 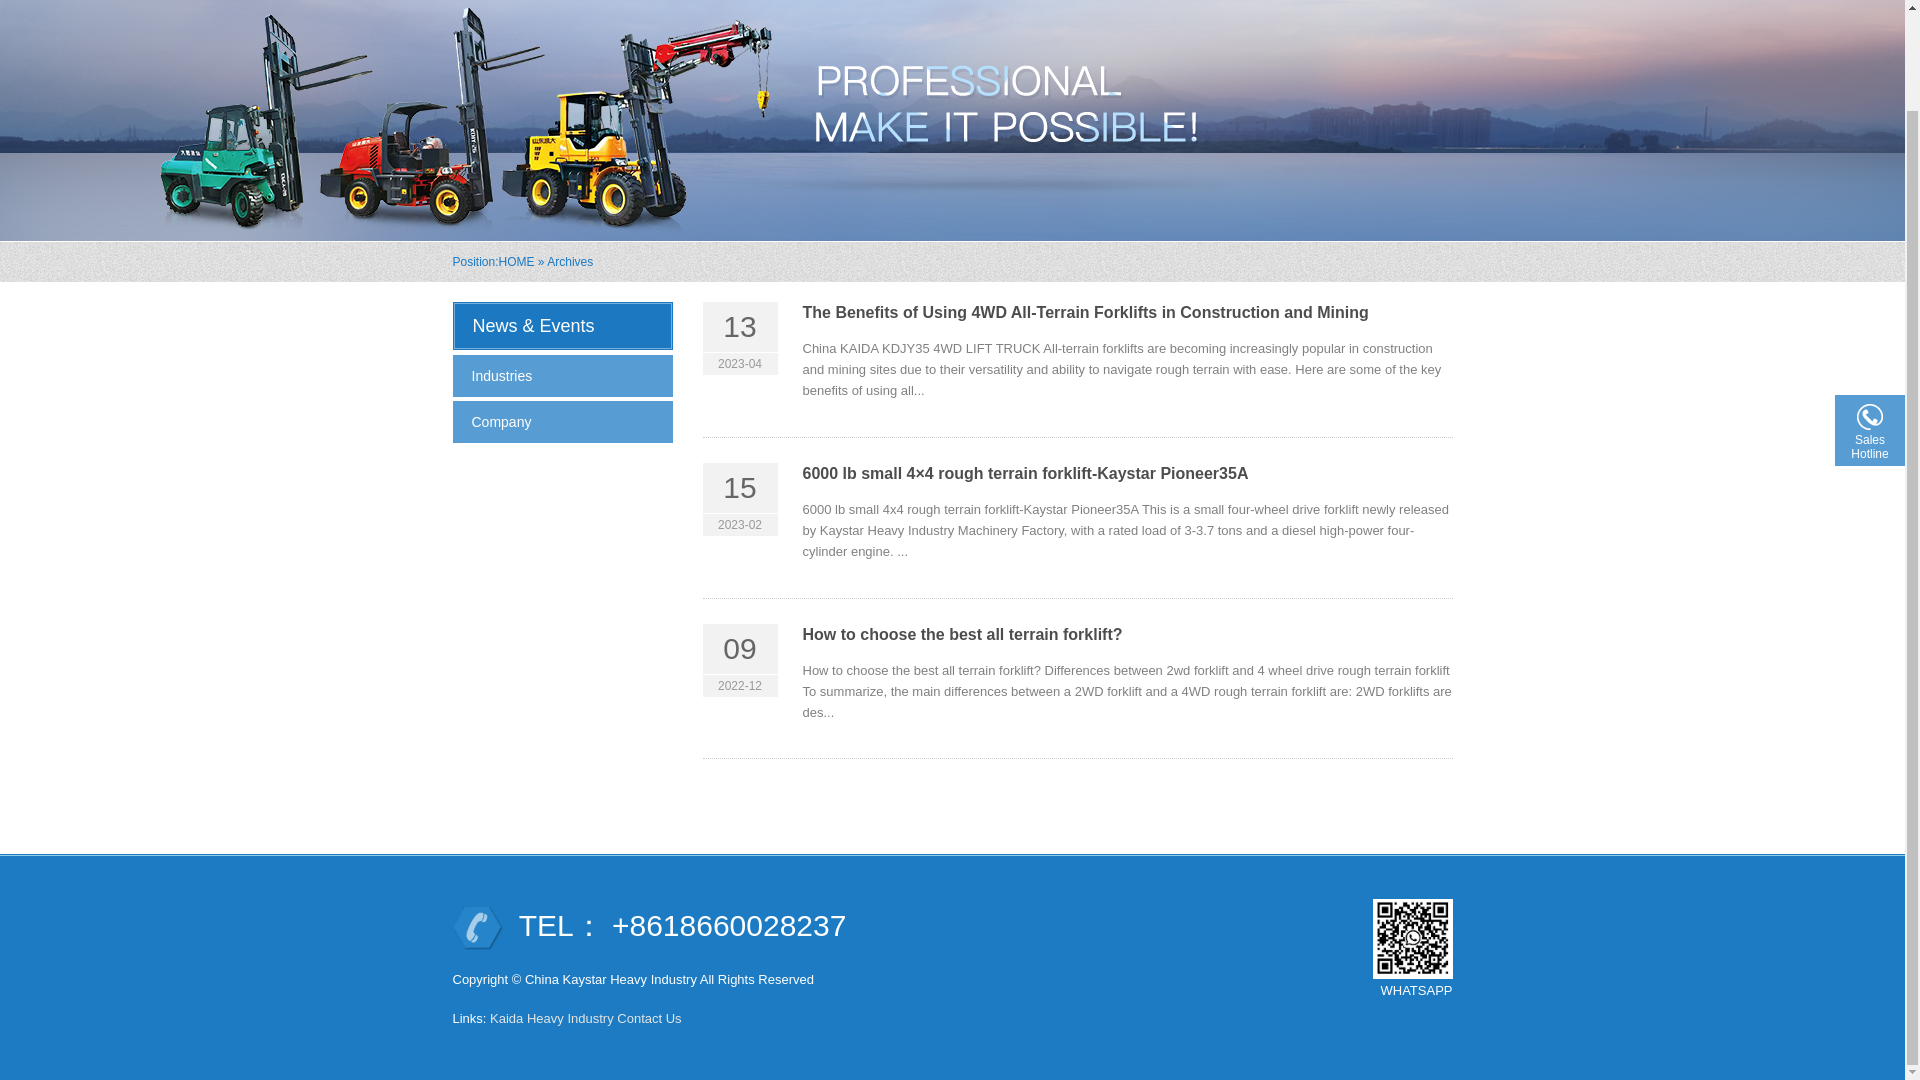 What do you see at coordinates (962, 634) in the screenshot?
I see `How to choose the best all terrain forklift?` at bounding box center [962, 634].